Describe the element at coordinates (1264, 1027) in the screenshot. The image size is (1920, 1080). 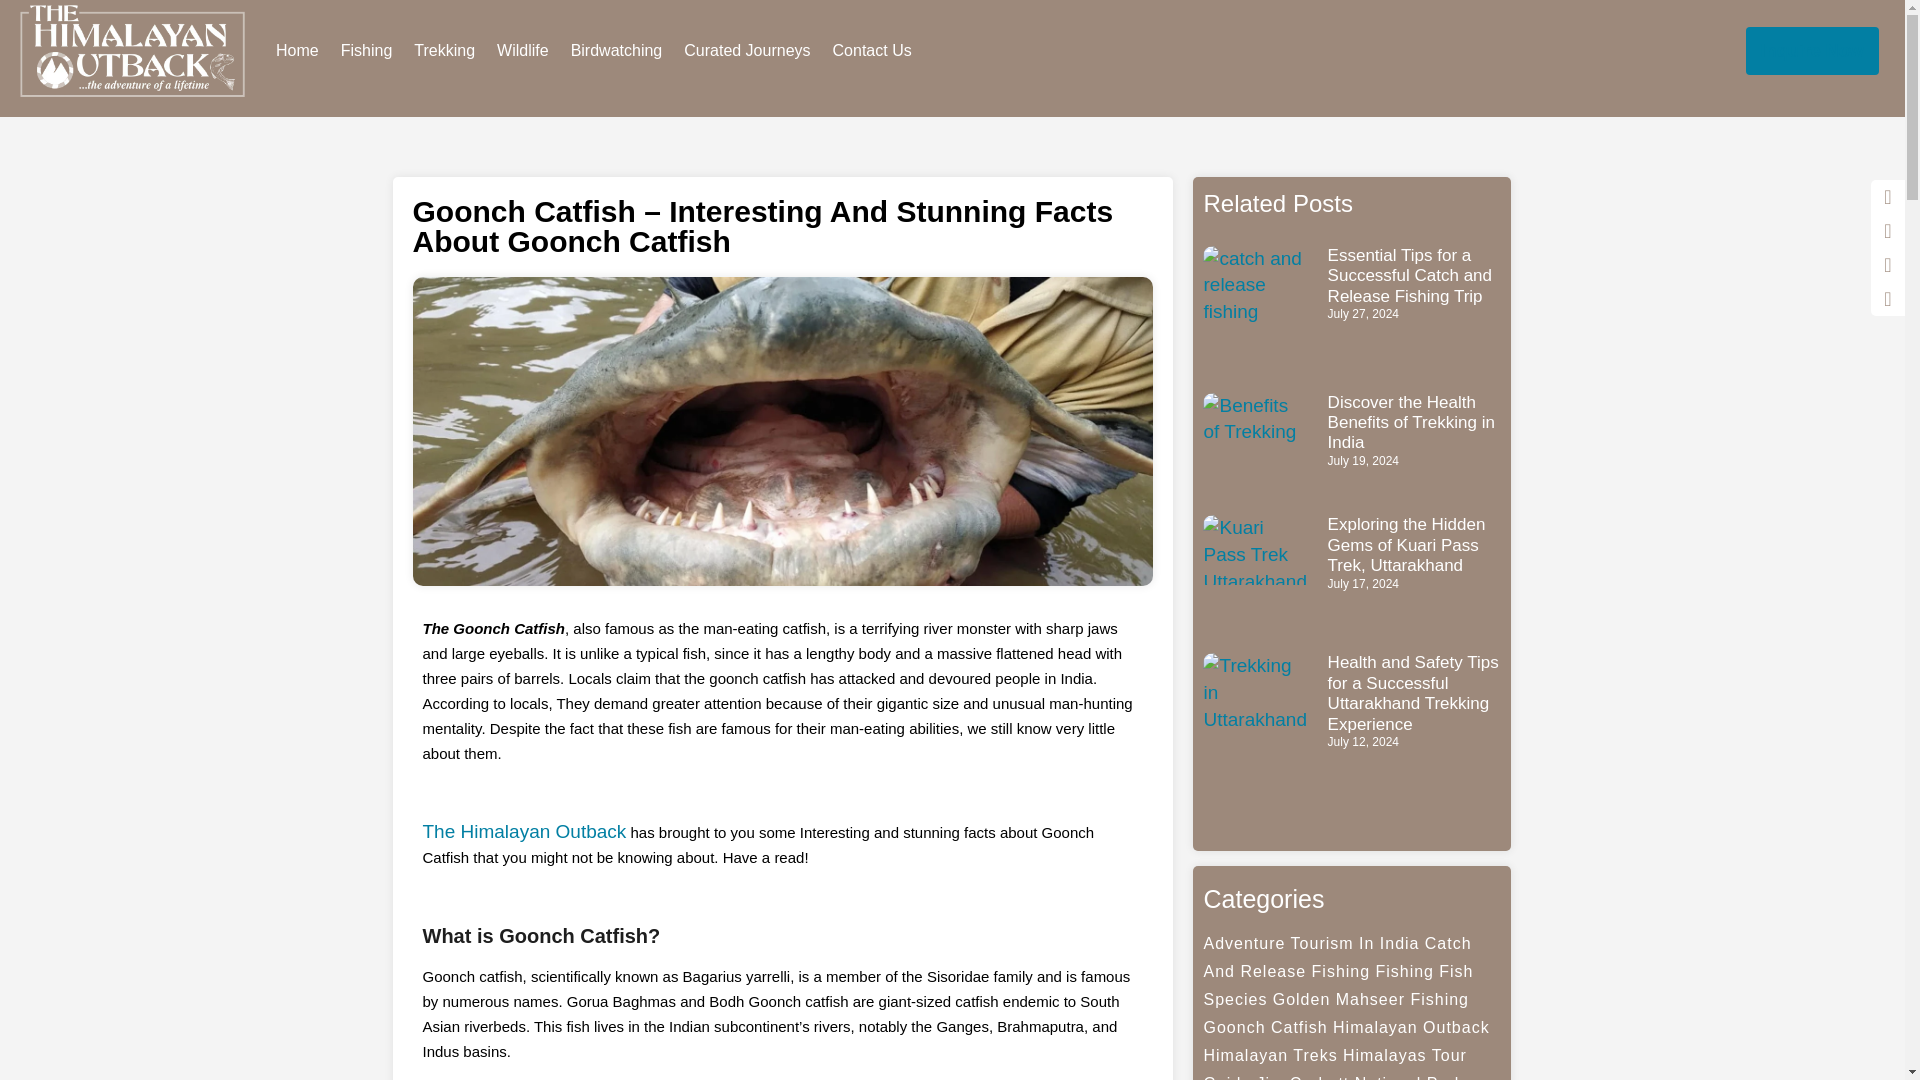
I see `Goonch Catfish` at that location.